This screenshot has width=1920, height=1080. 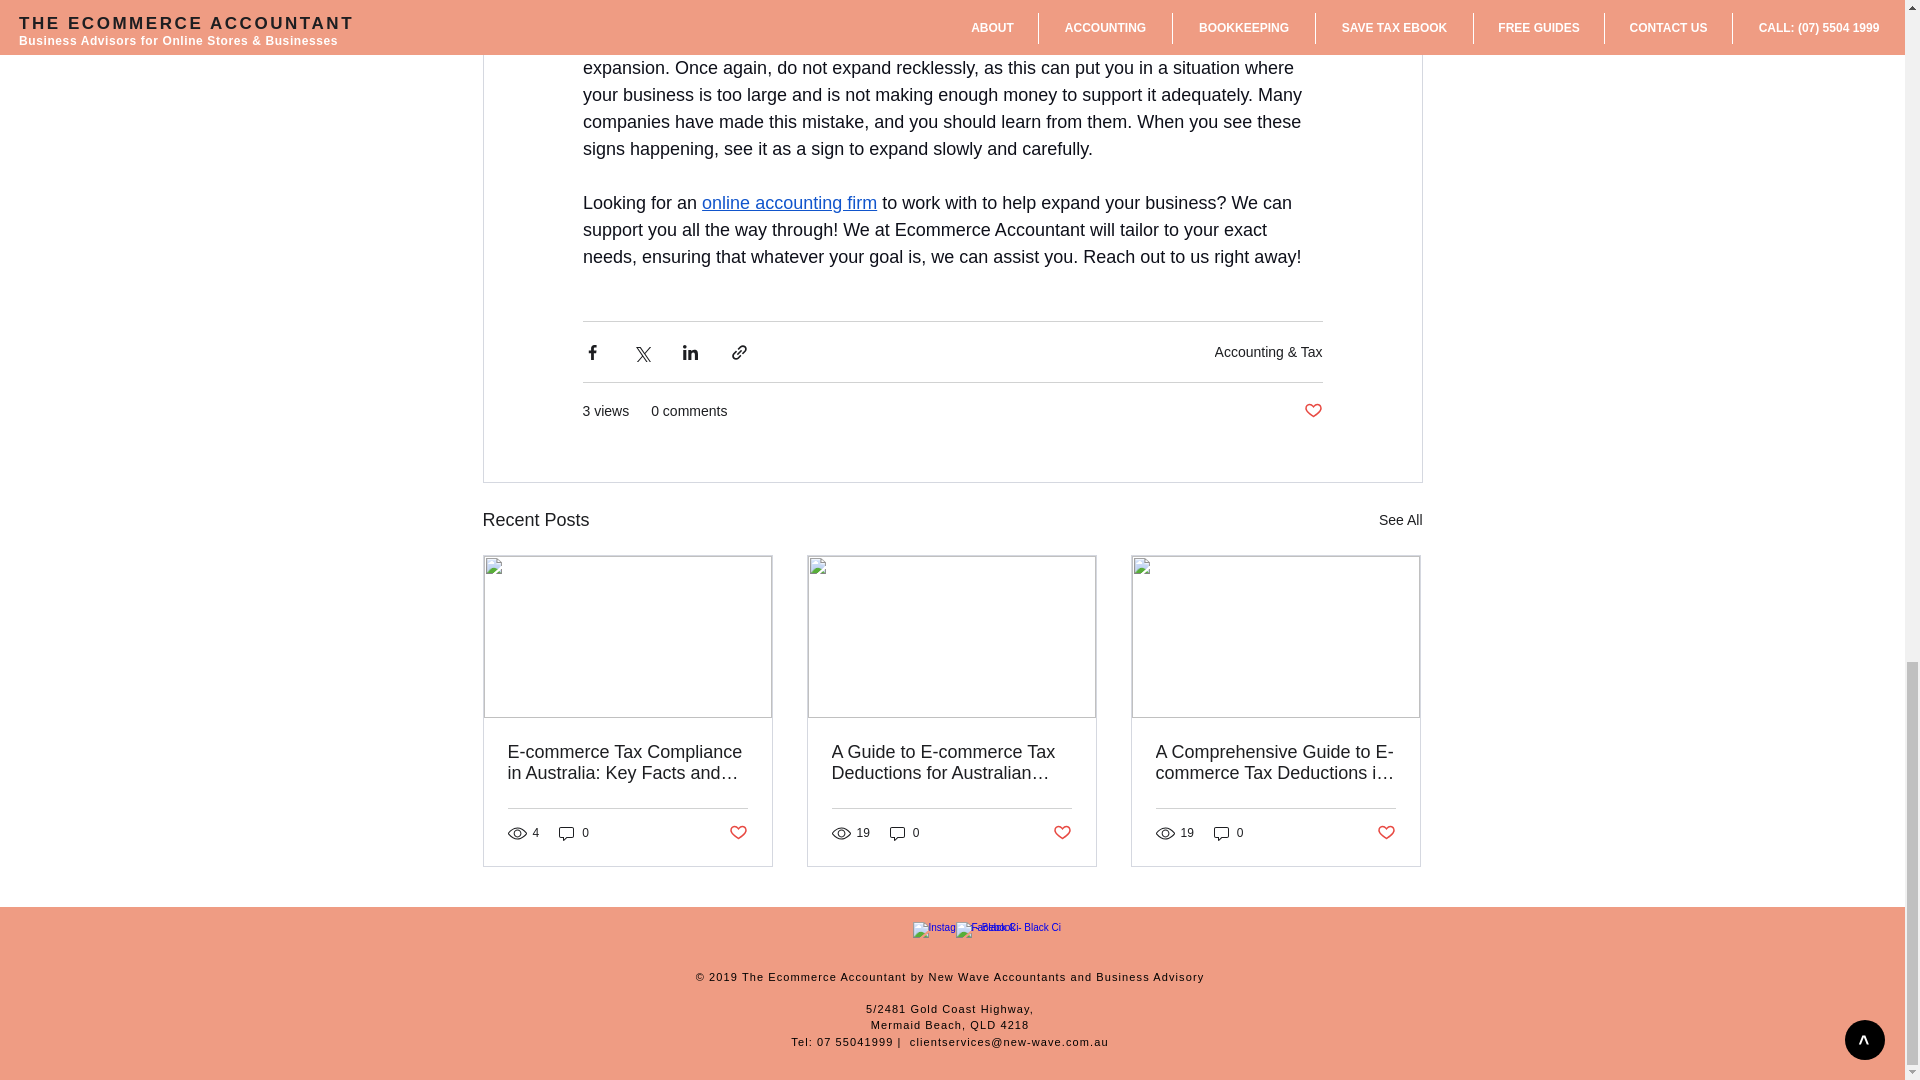 What do you see at coordinates (574, 834) in the screenshot?
I see `0` at bounding box center [574, 834].